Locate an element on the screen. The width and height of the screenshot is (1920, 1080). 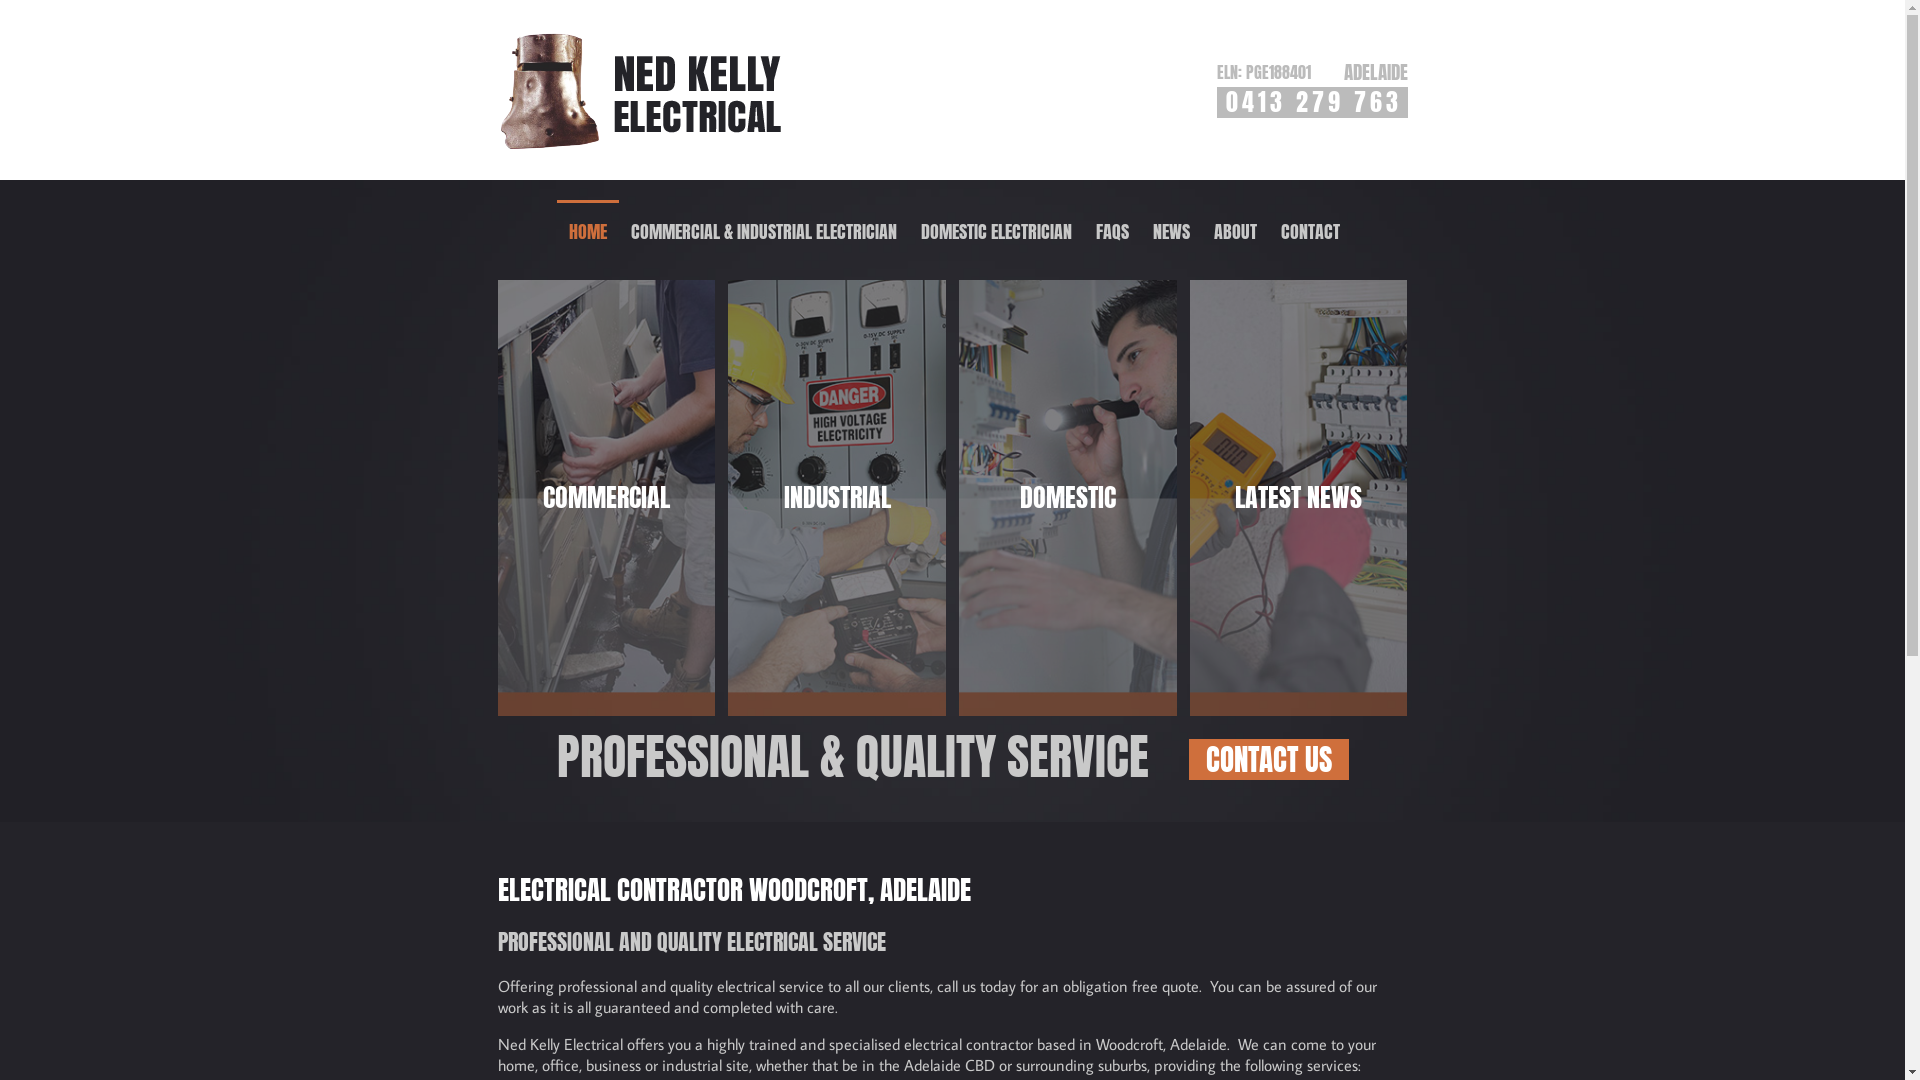
CONTACT is located at coordinates (1310, 232).